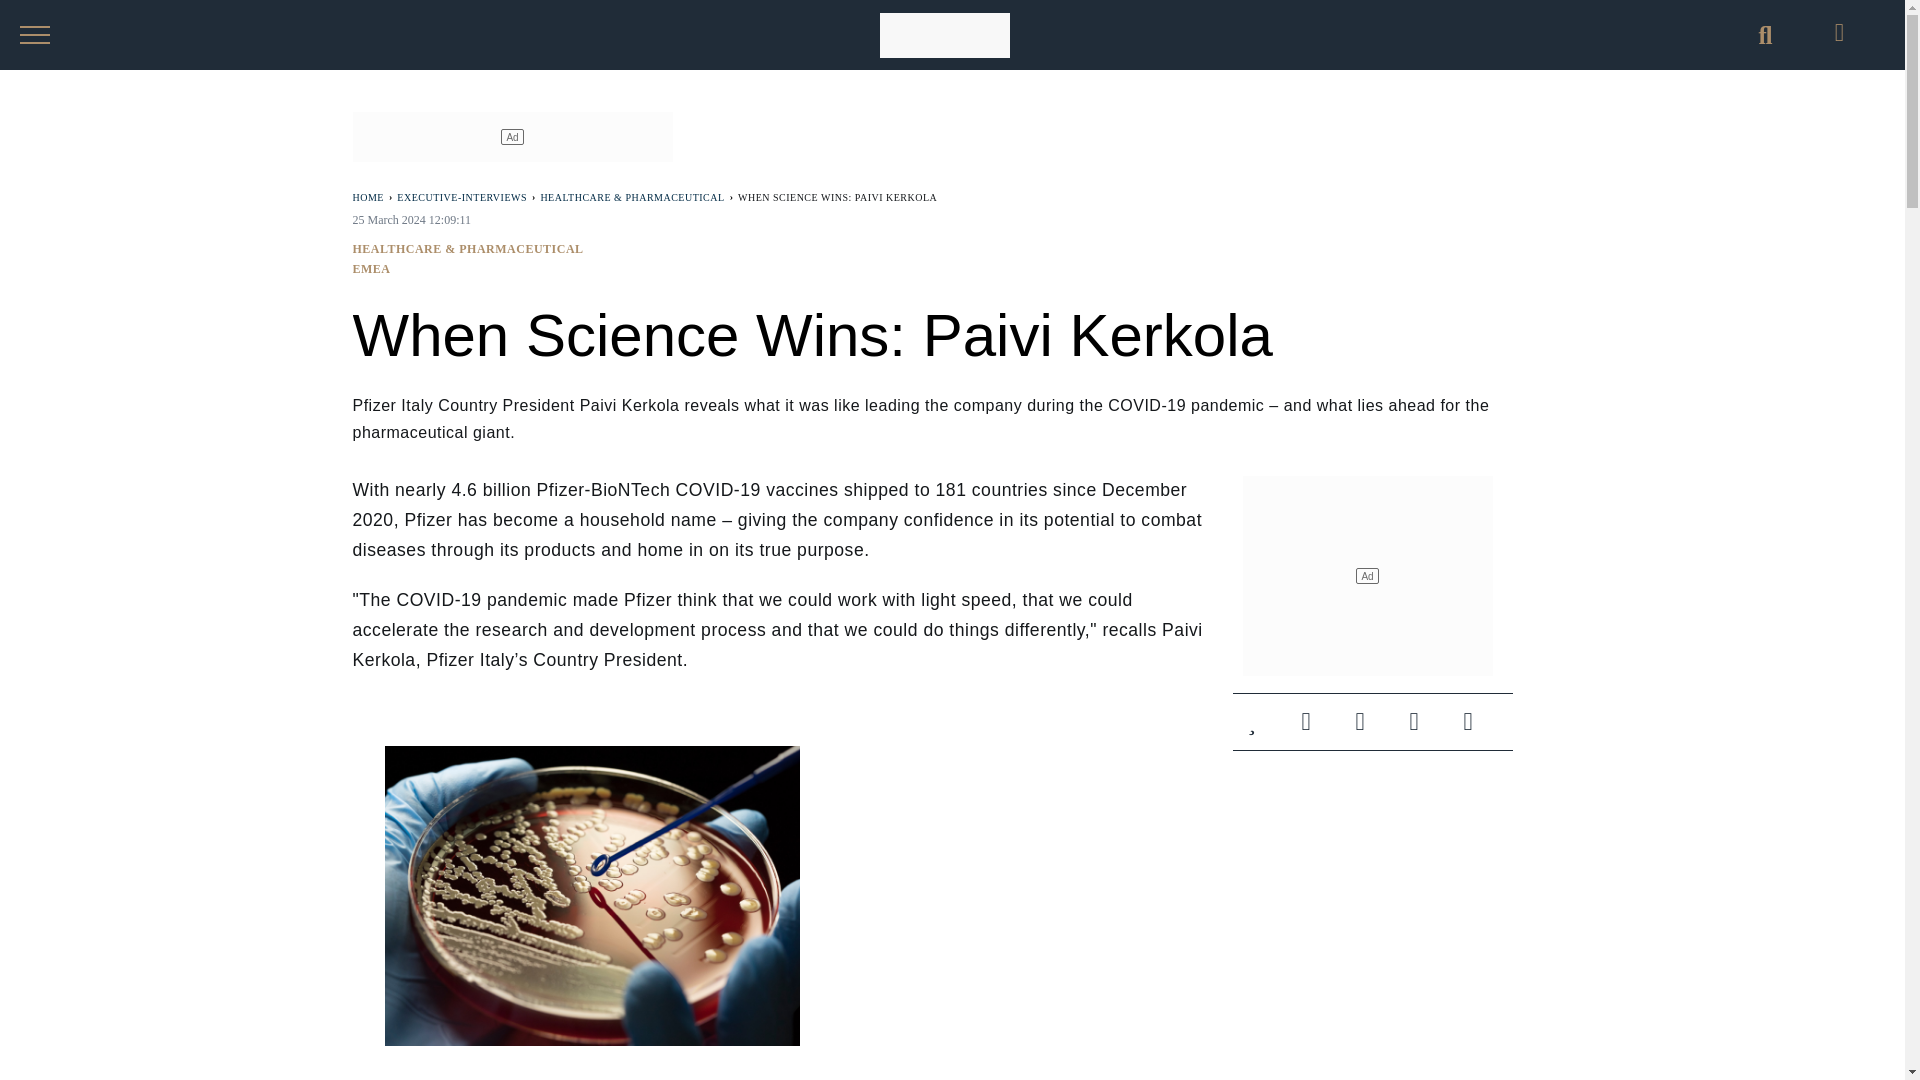 This screenshot has width=1920, height=1080. What do you see at coordinates (1372, 725) in the screenshot?
I see `Share to Twitter` at bounding box center [1372, 725].